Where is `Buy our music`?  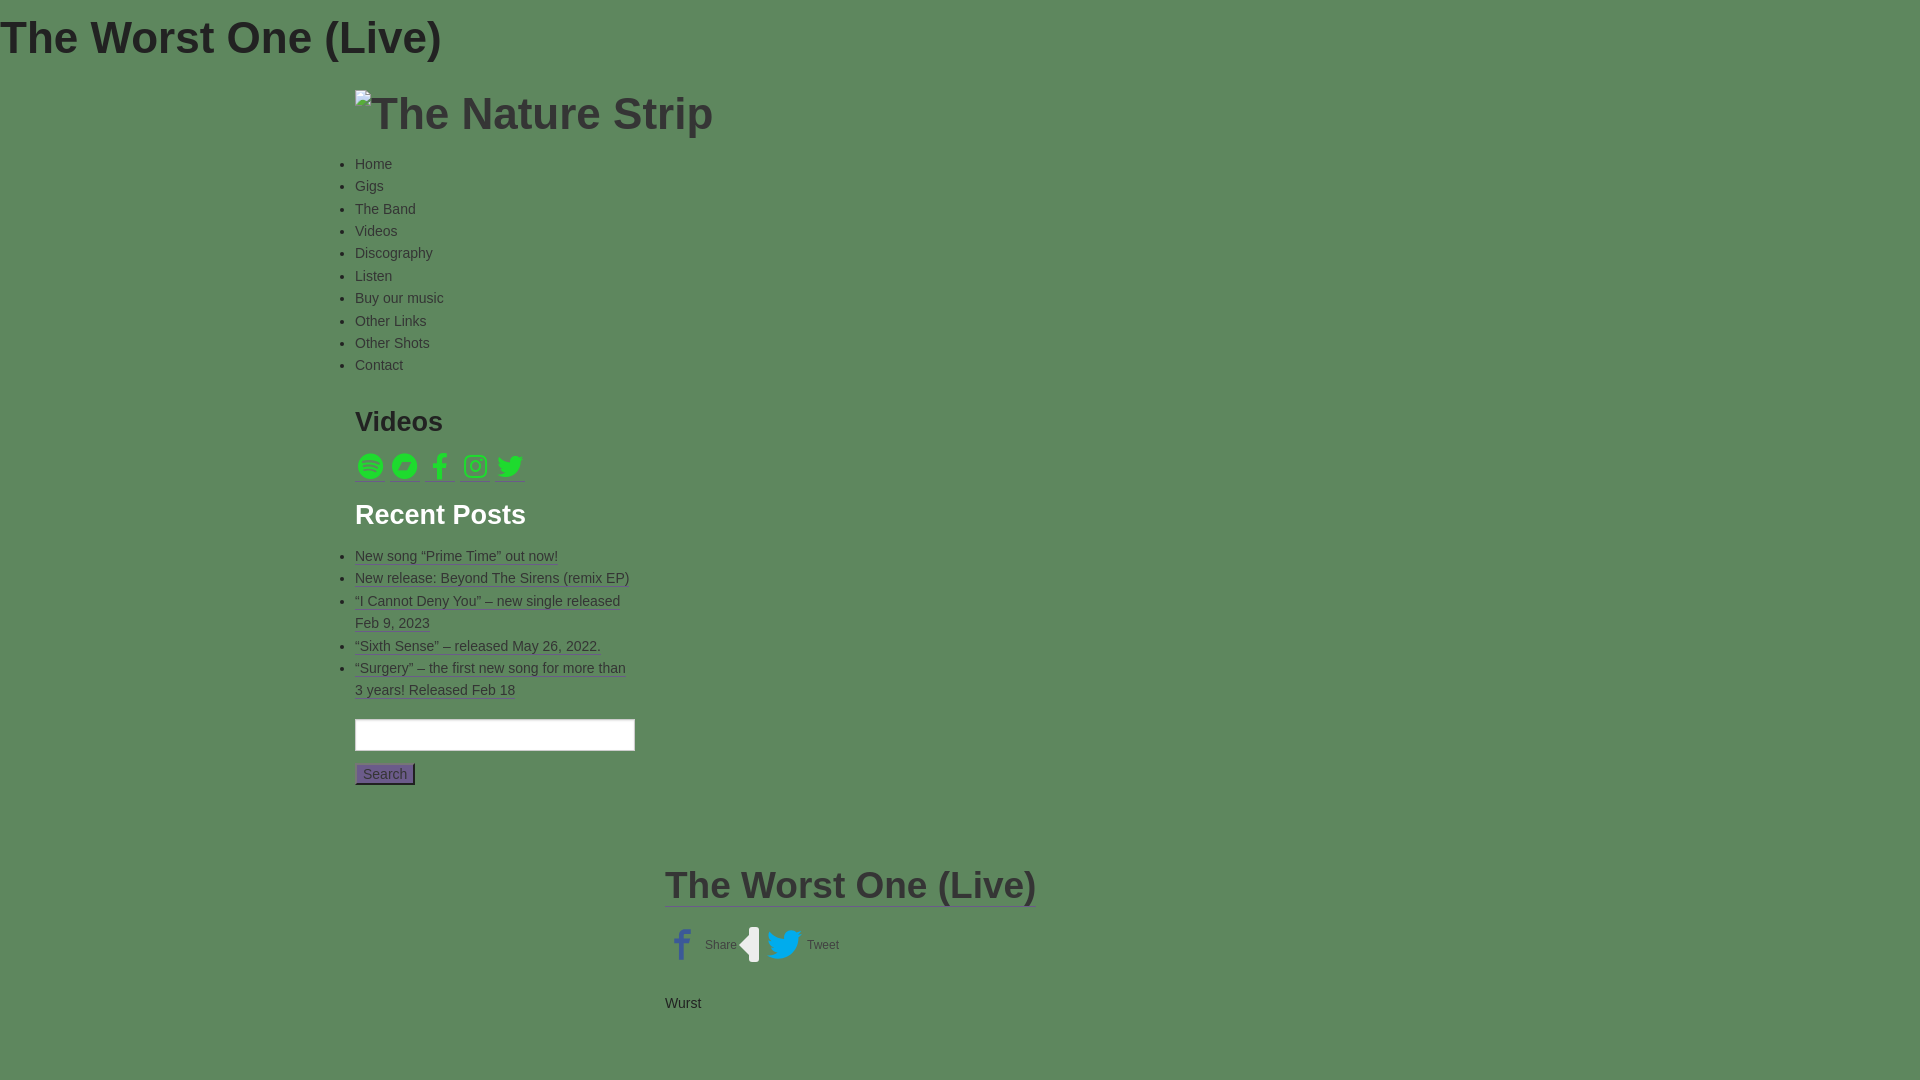
Buy our music is located at coordinates (400, 298).